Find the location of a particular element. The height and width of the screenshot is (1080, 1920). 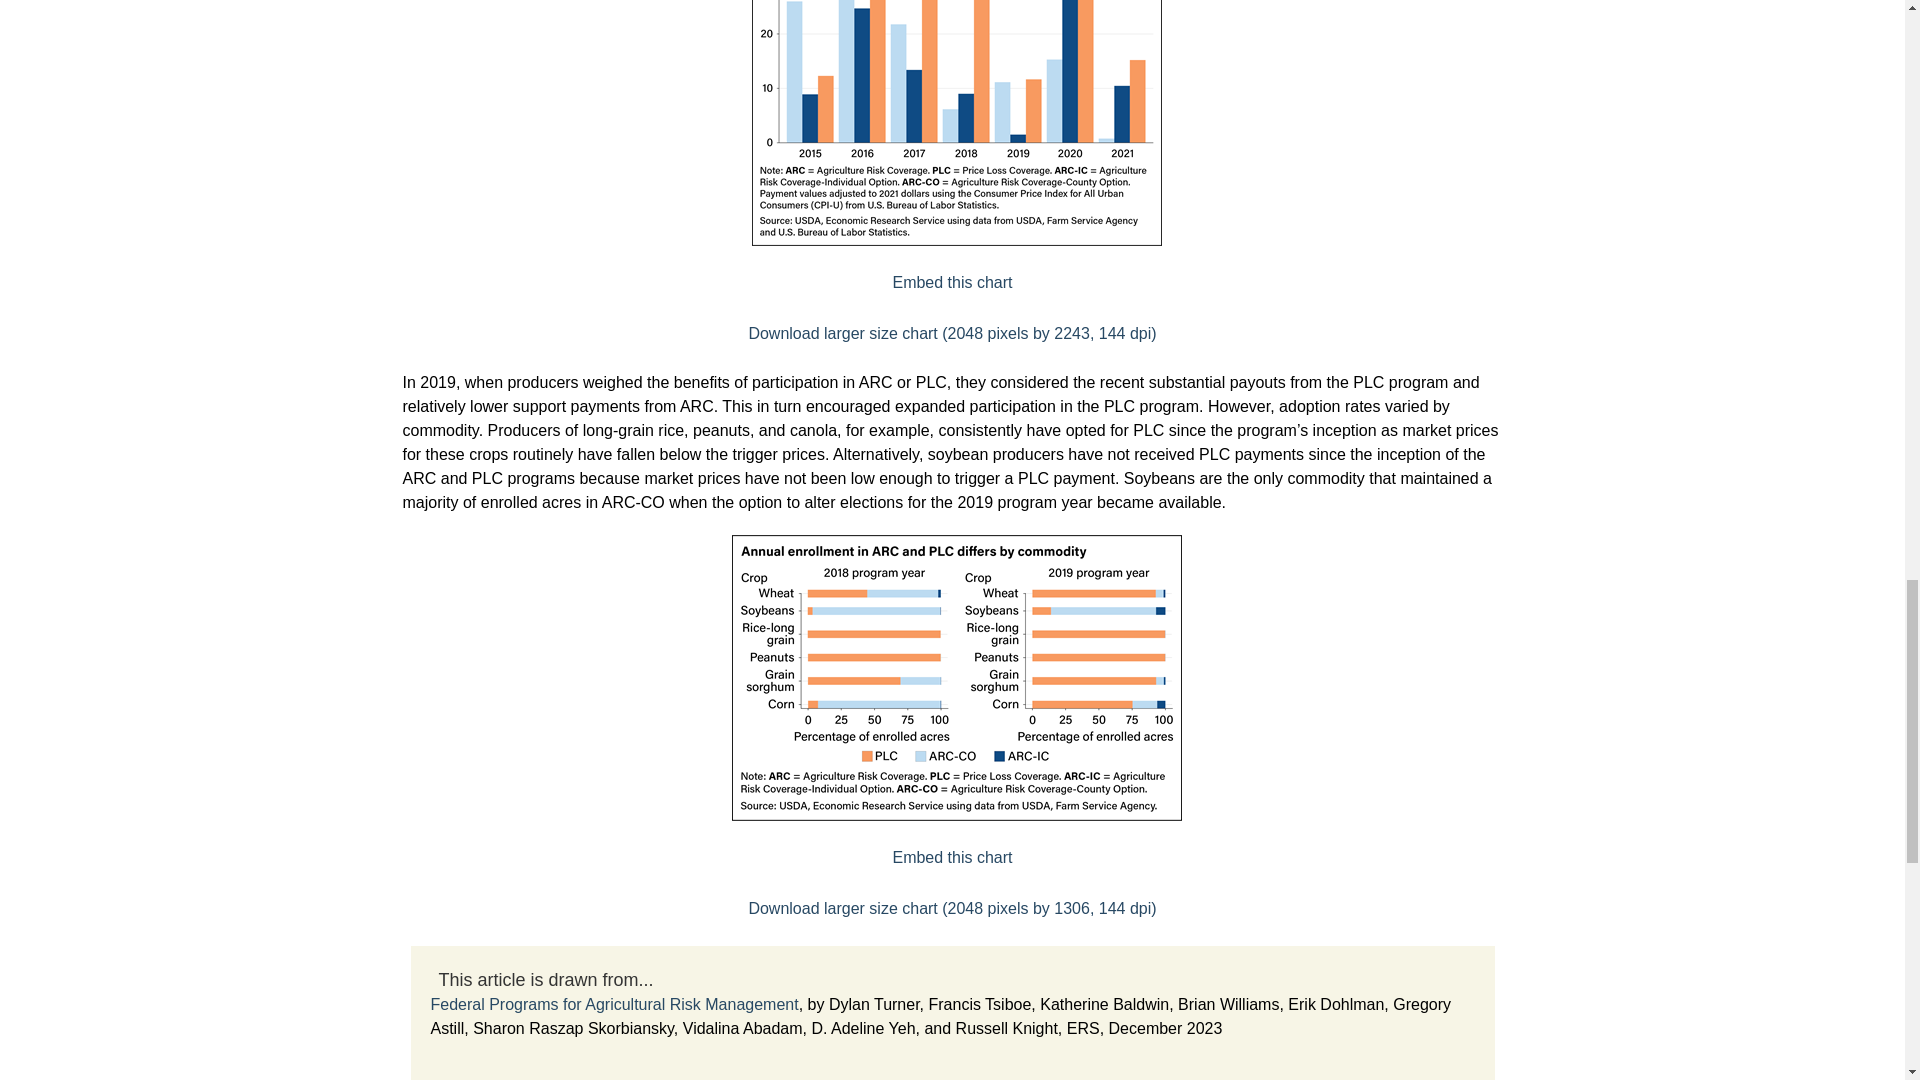

Embed this chart is located at coordinates (952, 282).